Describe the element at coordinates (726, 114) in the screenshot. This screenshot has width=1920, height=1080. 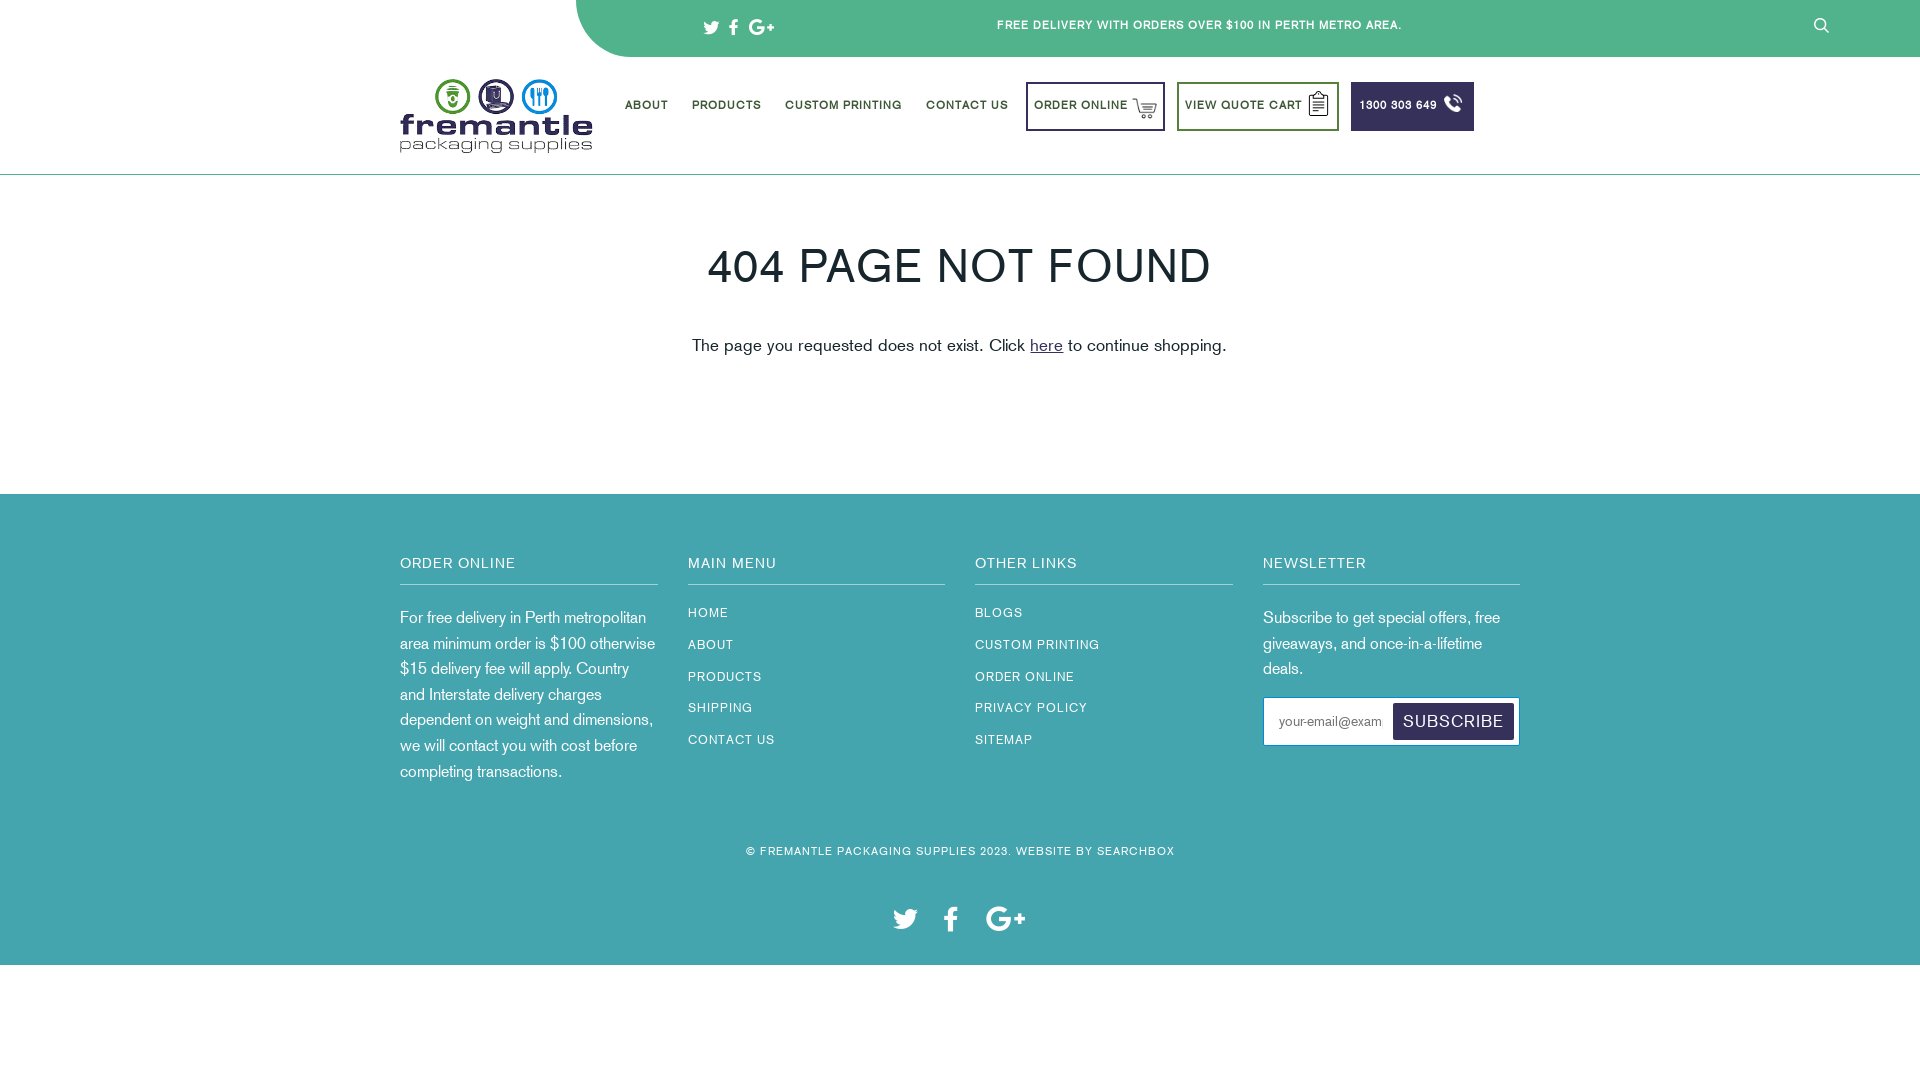
I see `PRODUCTS` at that location.